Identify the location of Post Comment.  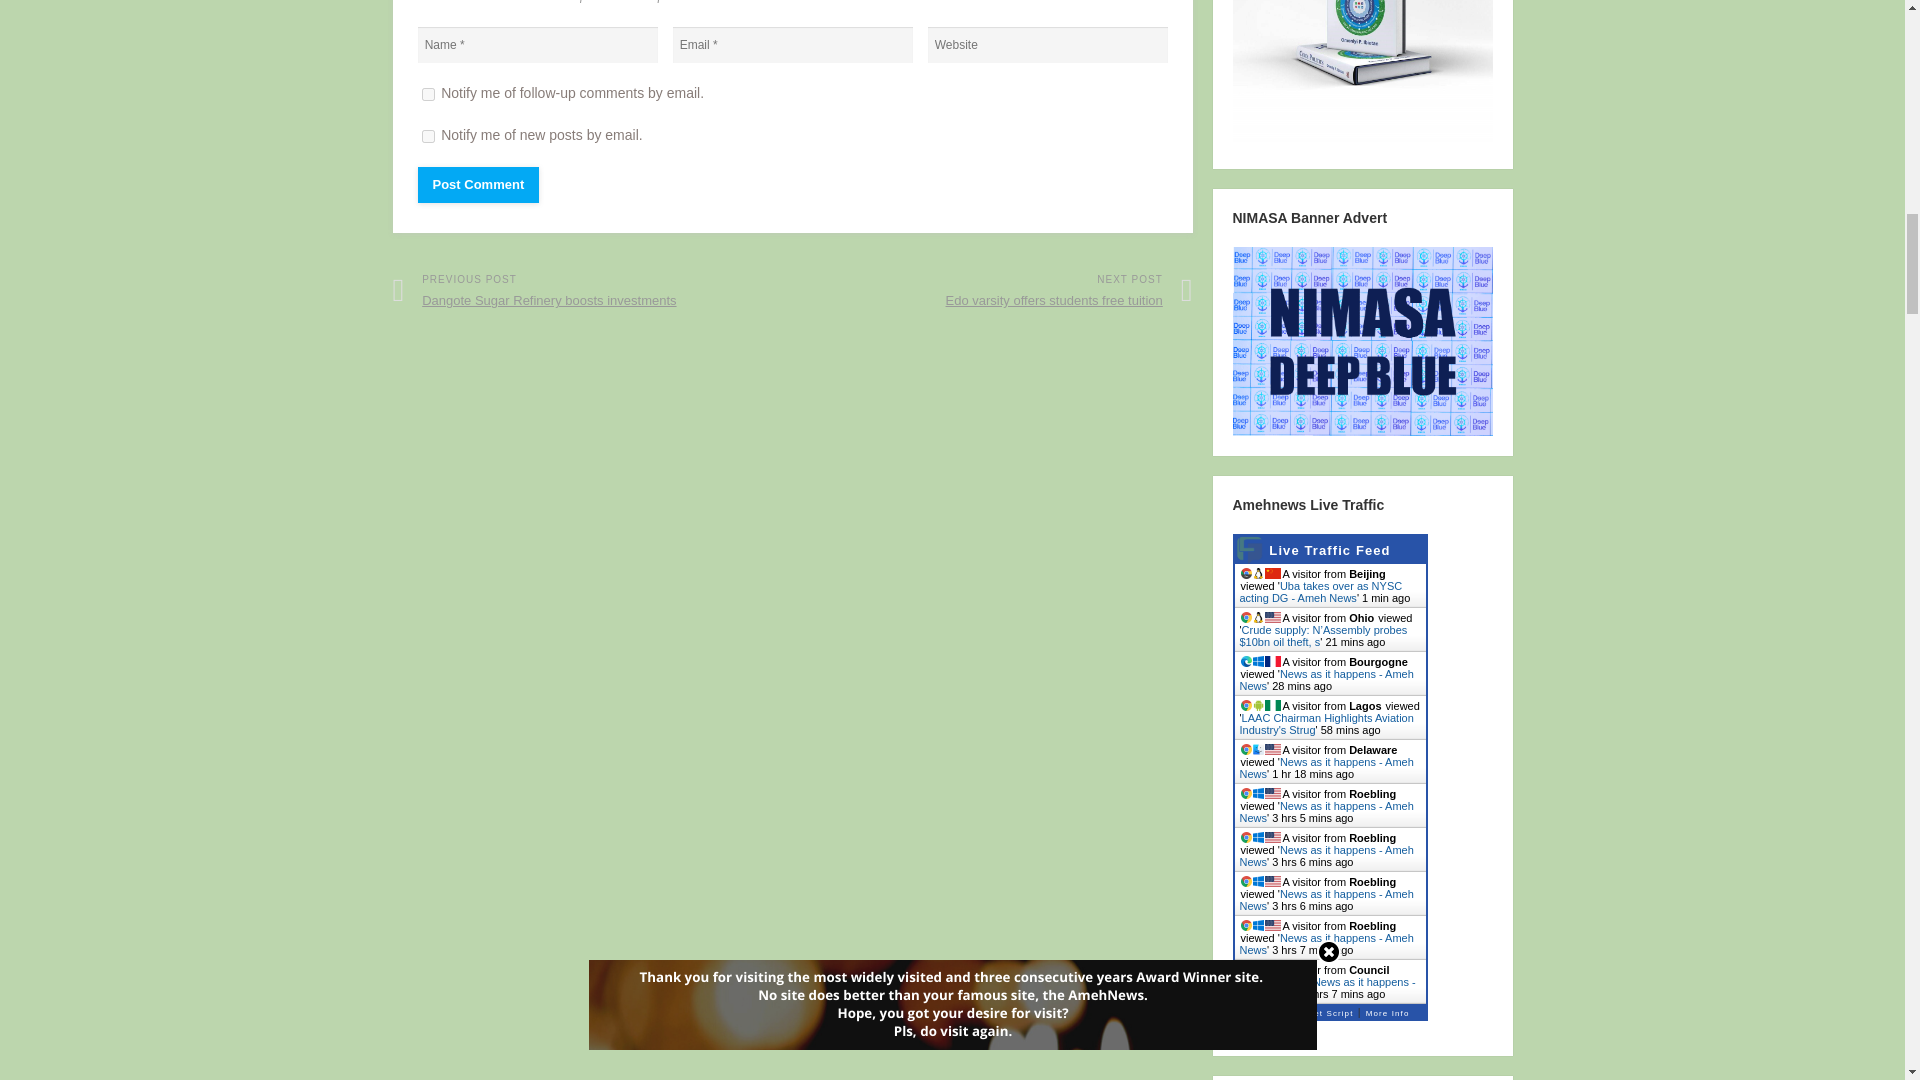
(478, 185).